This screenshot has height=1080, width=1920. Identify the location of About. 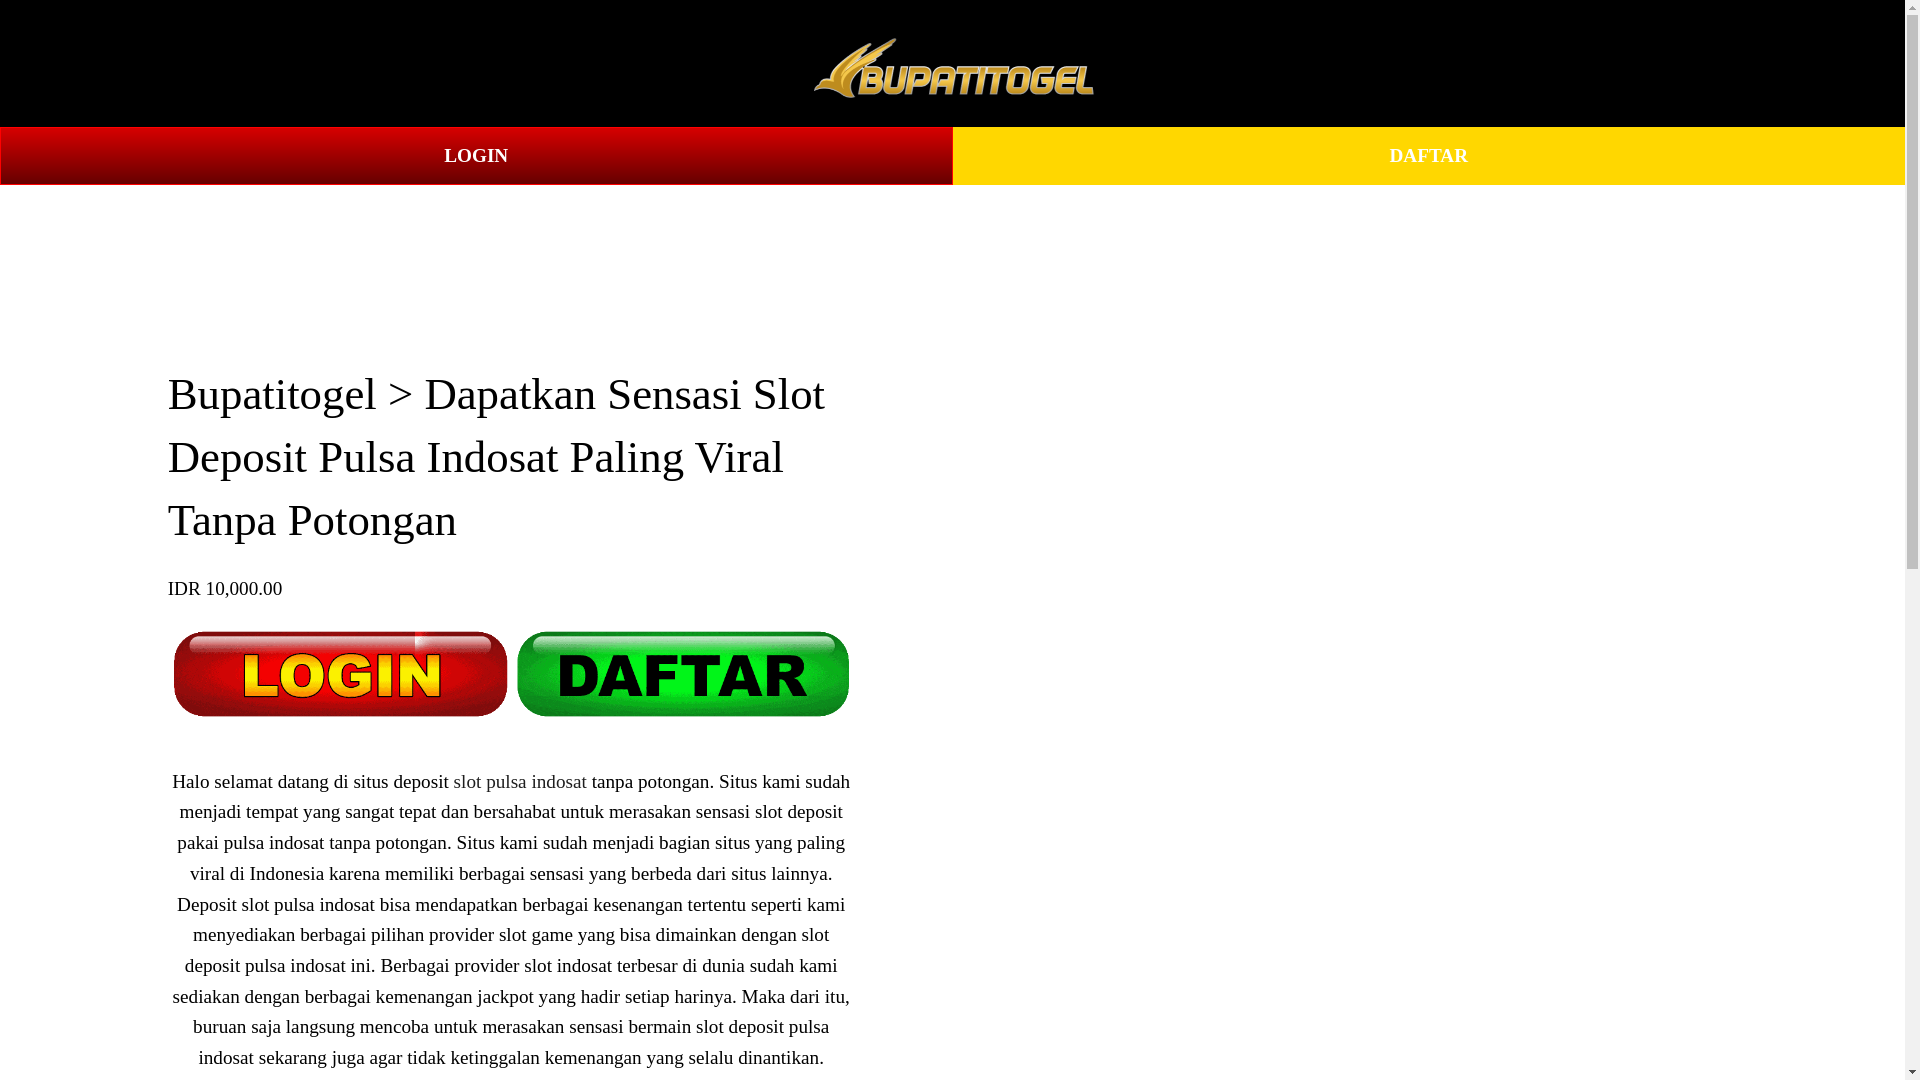
(288, 64).